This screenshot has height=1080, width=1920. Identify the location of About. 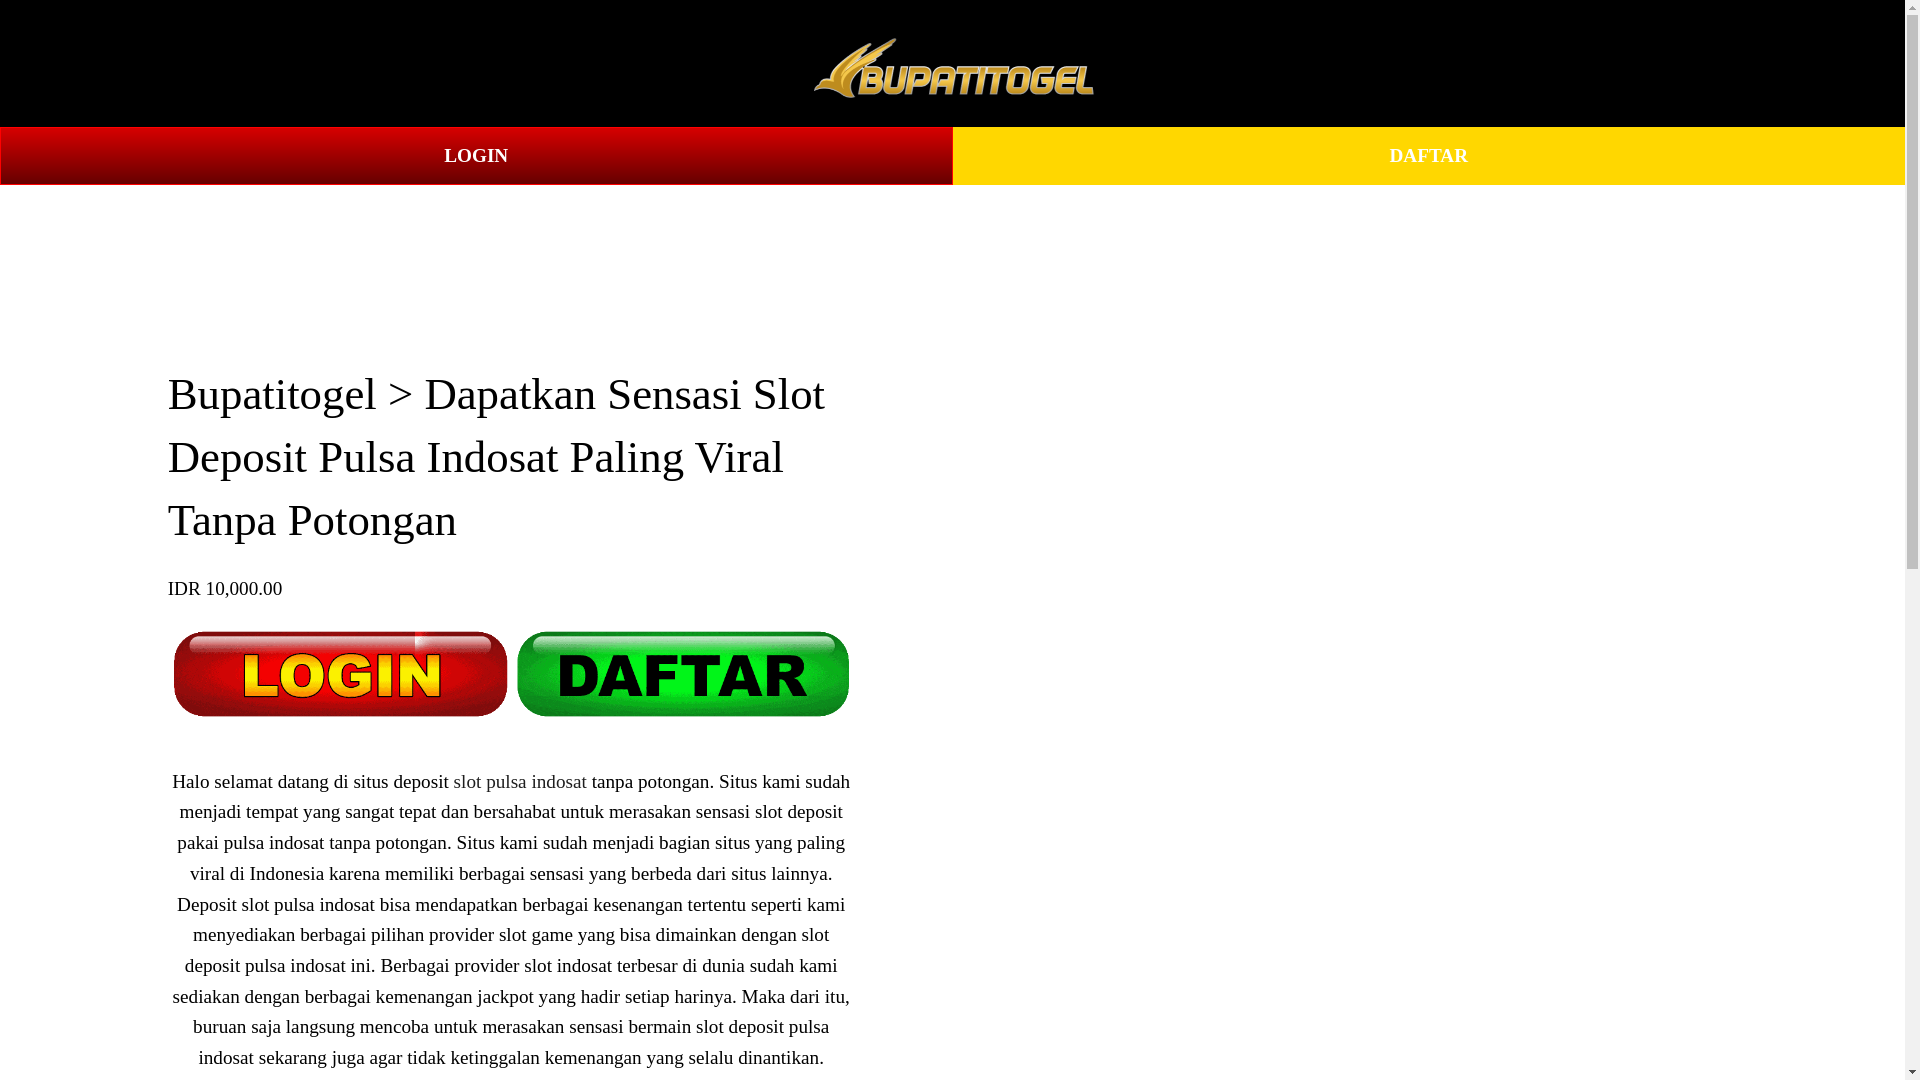
(288, 64).